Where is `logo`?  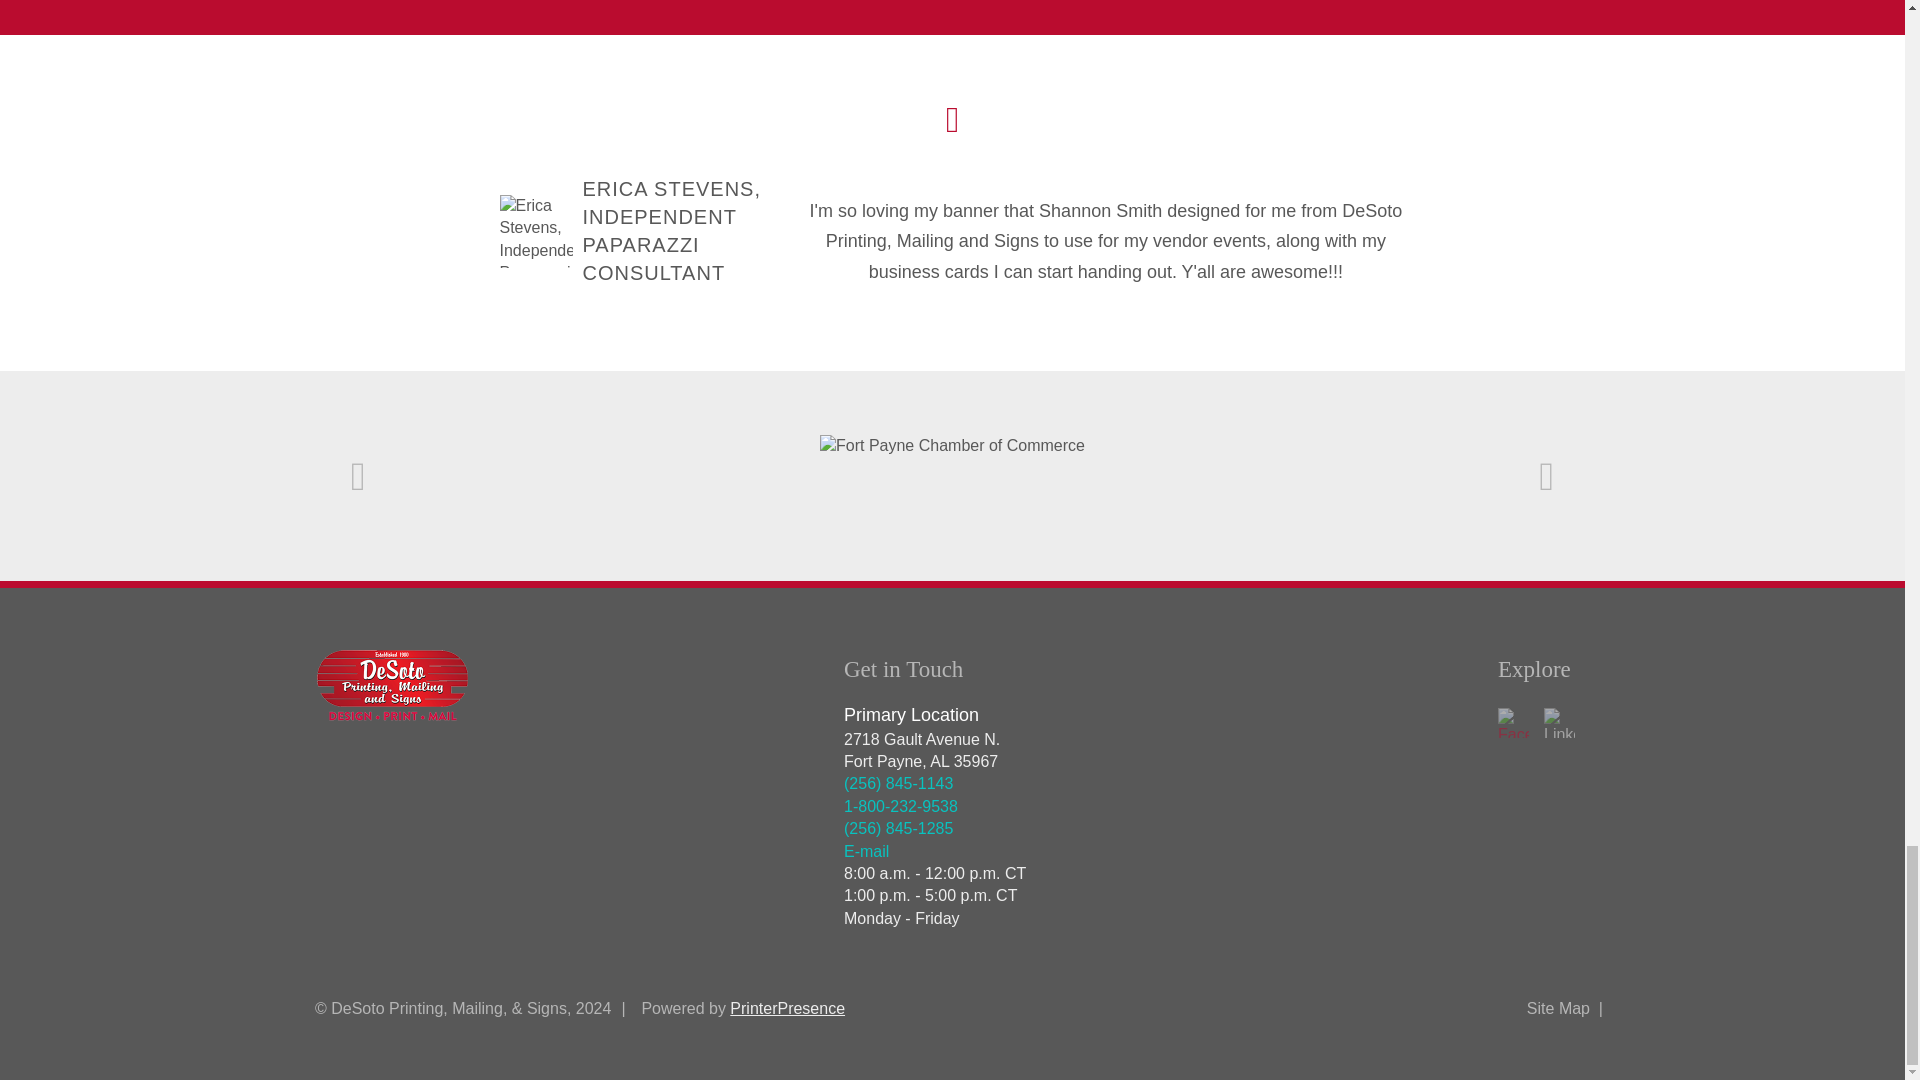
logo is located at coordinates (392, 686).